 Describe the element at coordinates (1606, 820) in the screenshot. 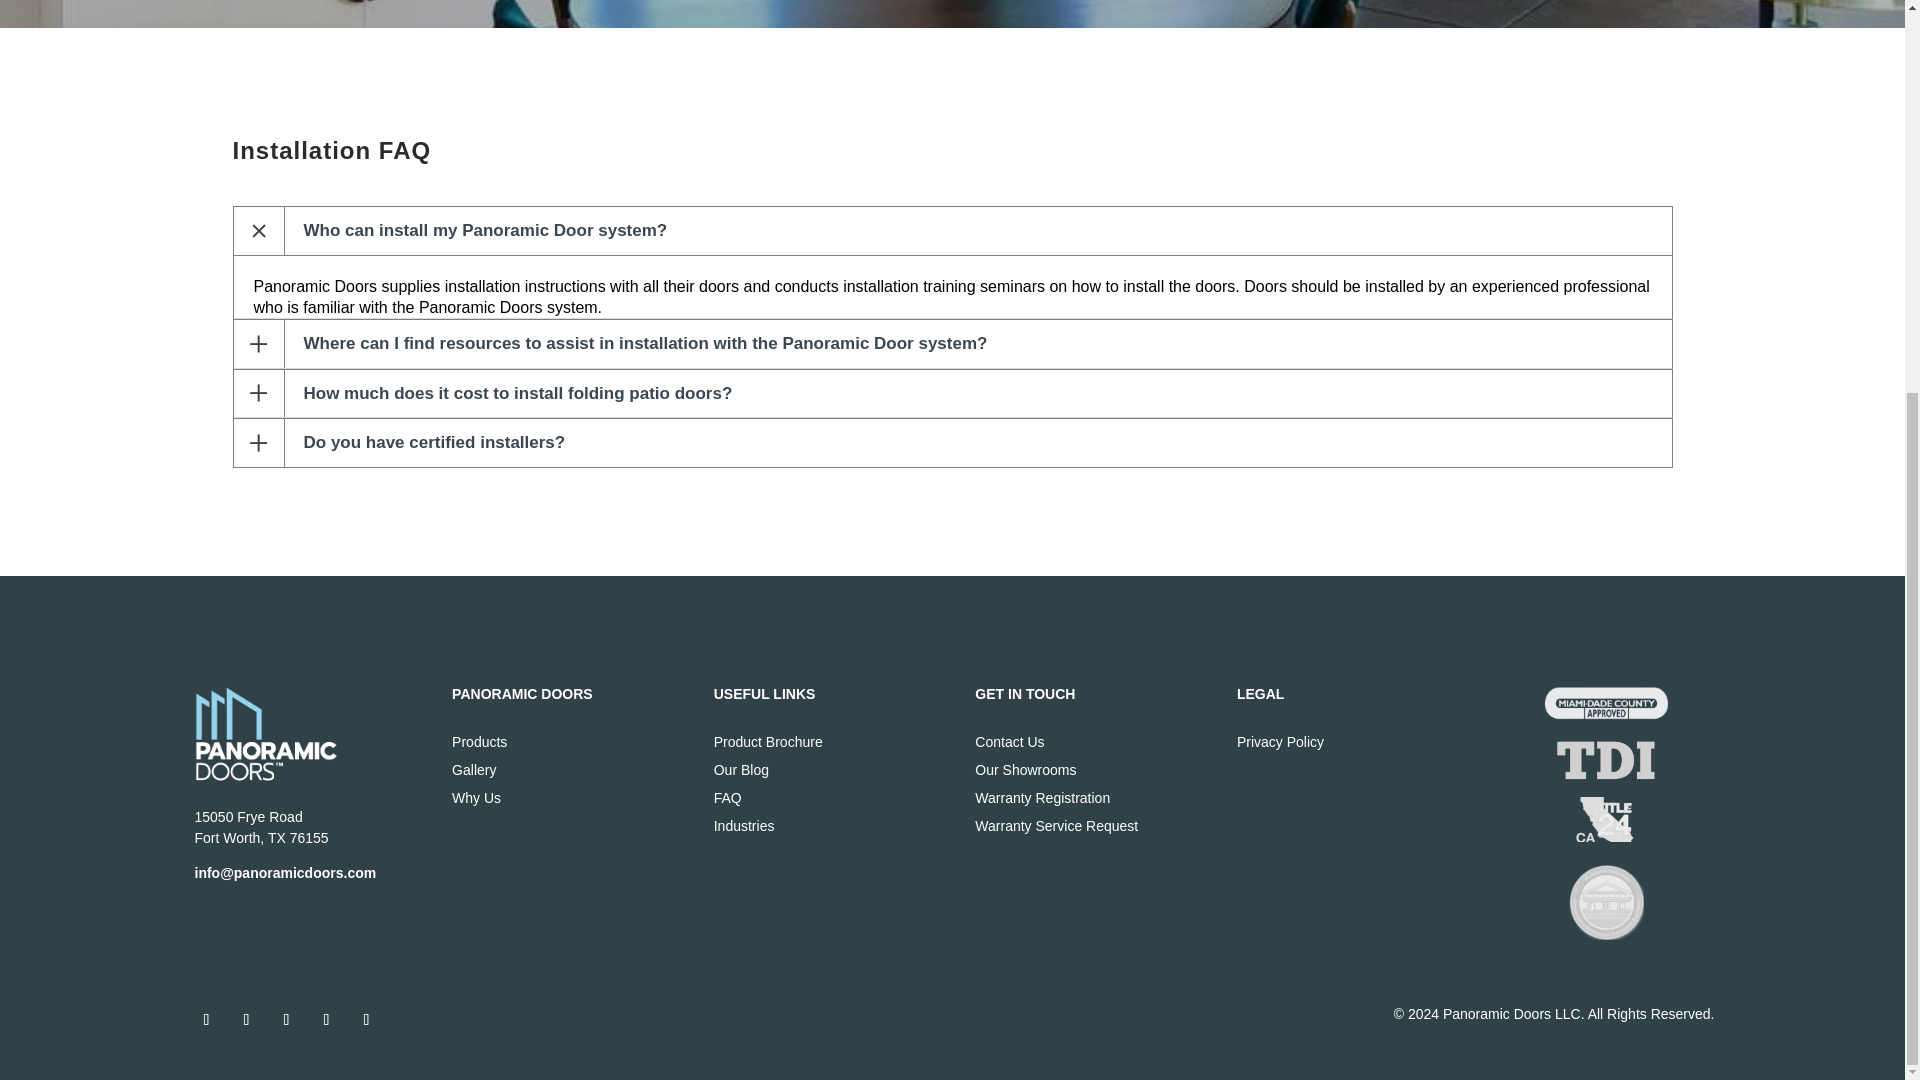

I see `3` at that location.